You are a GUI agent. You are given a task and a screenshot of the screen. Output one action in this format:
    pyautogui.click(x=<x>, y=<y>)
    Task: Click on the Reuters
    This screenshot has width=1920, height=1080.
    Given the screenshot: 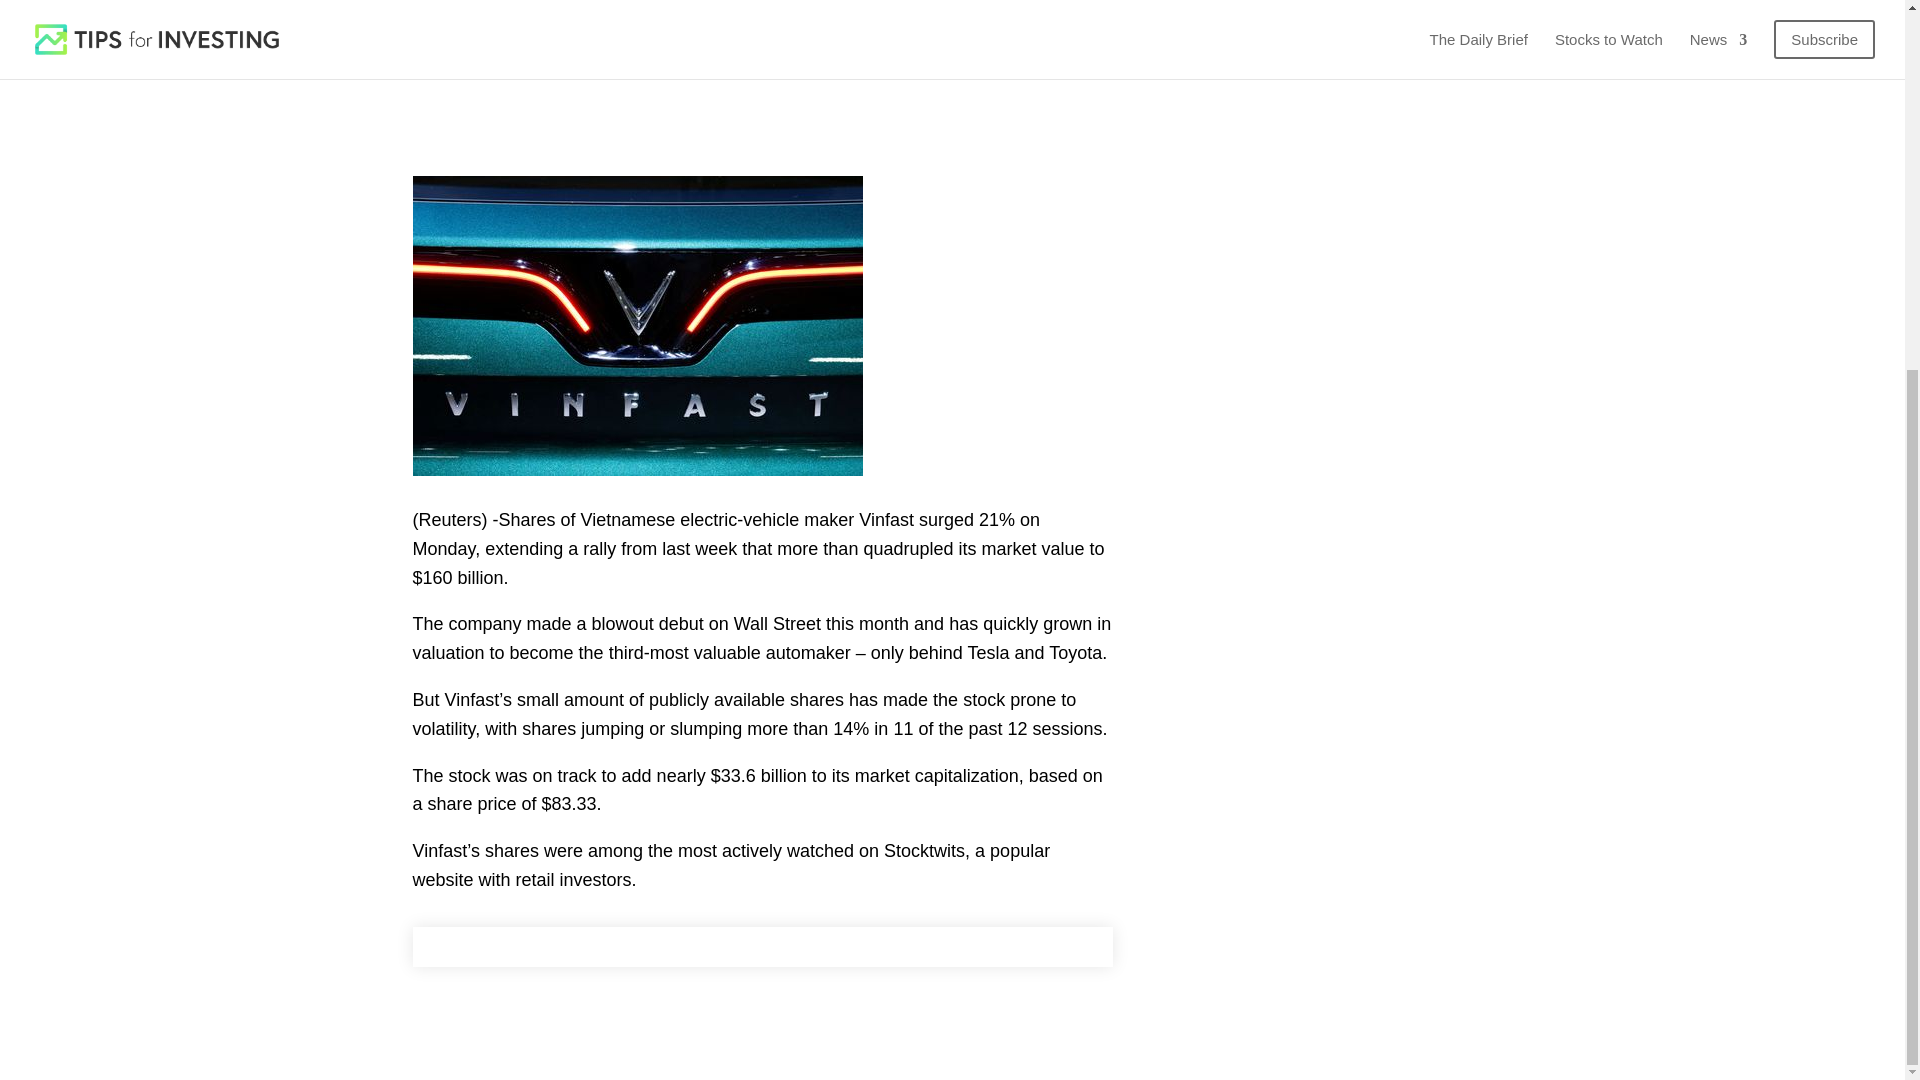 What is the action you would take?
    pyautogui.click(x=468, y=4)
    